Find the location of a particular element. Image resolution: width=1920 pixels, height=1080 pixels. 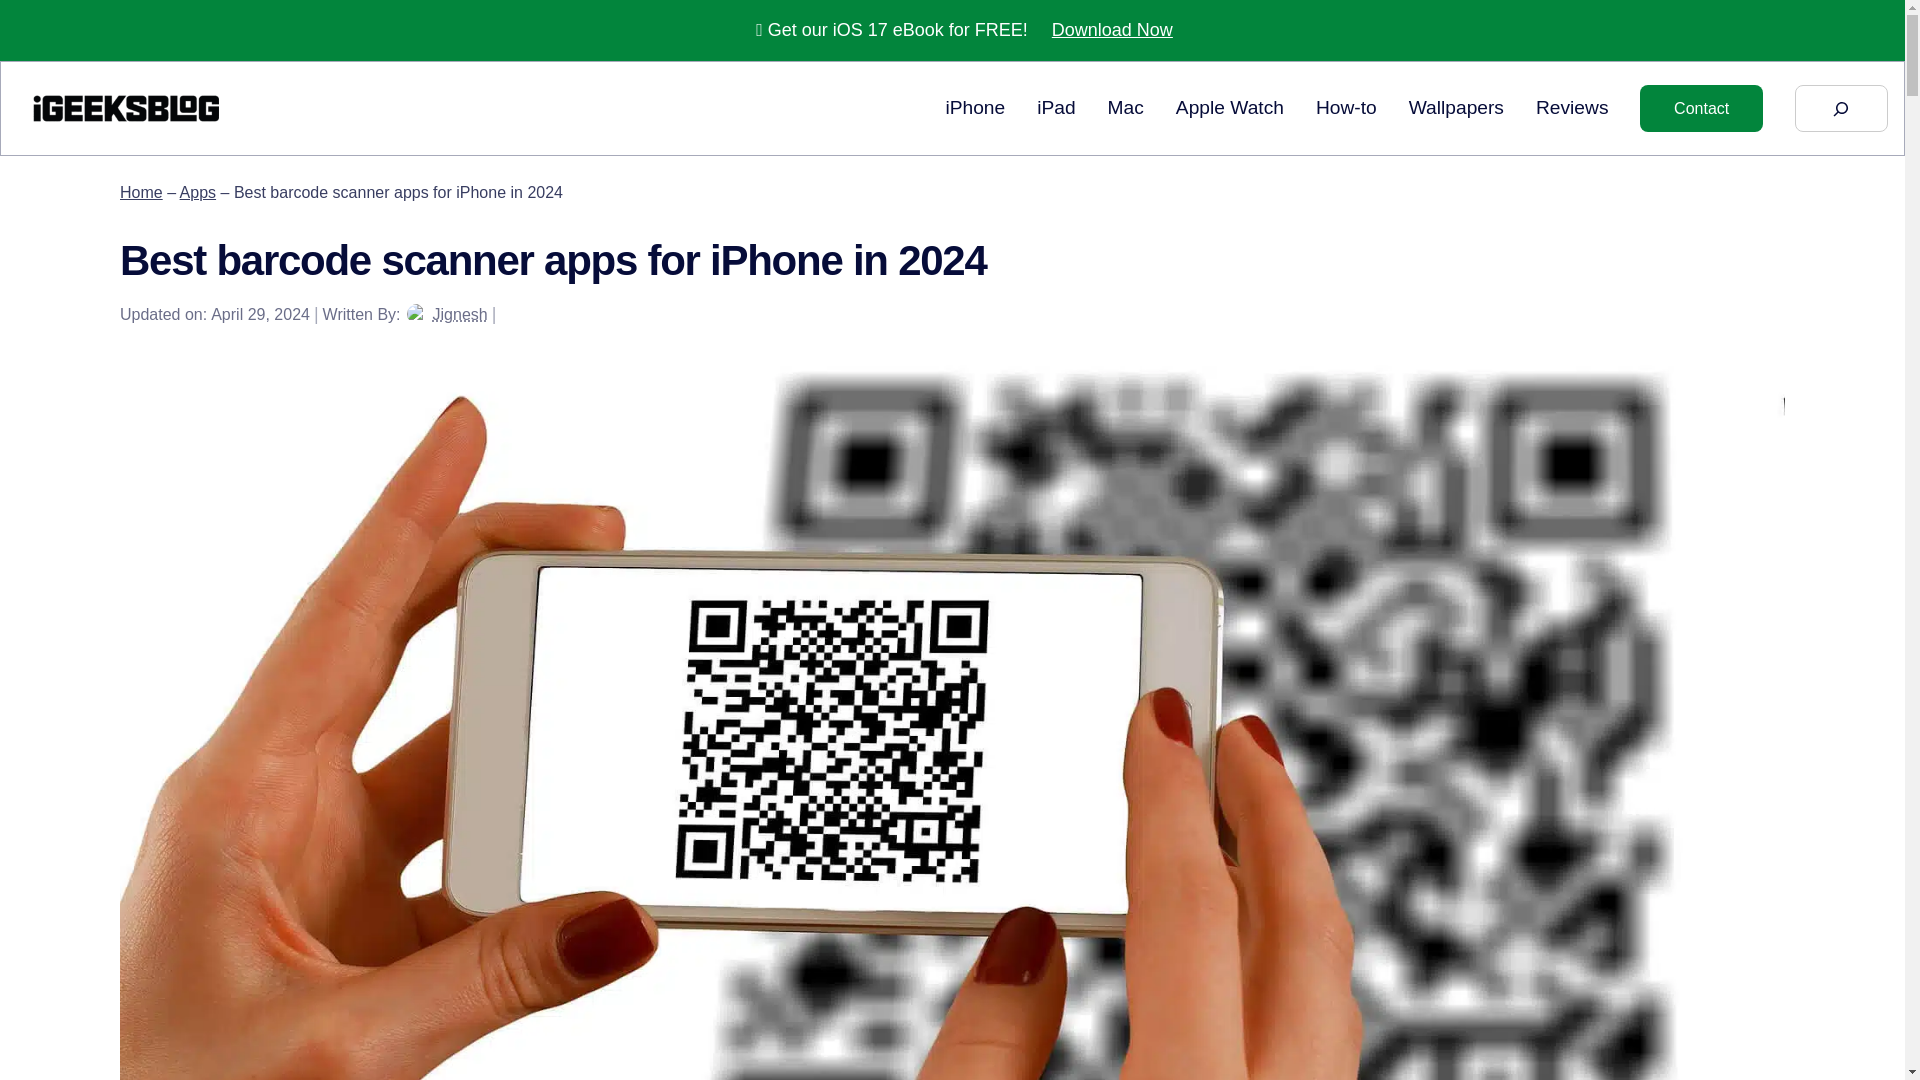

Home is located at coordinates (141, 192).